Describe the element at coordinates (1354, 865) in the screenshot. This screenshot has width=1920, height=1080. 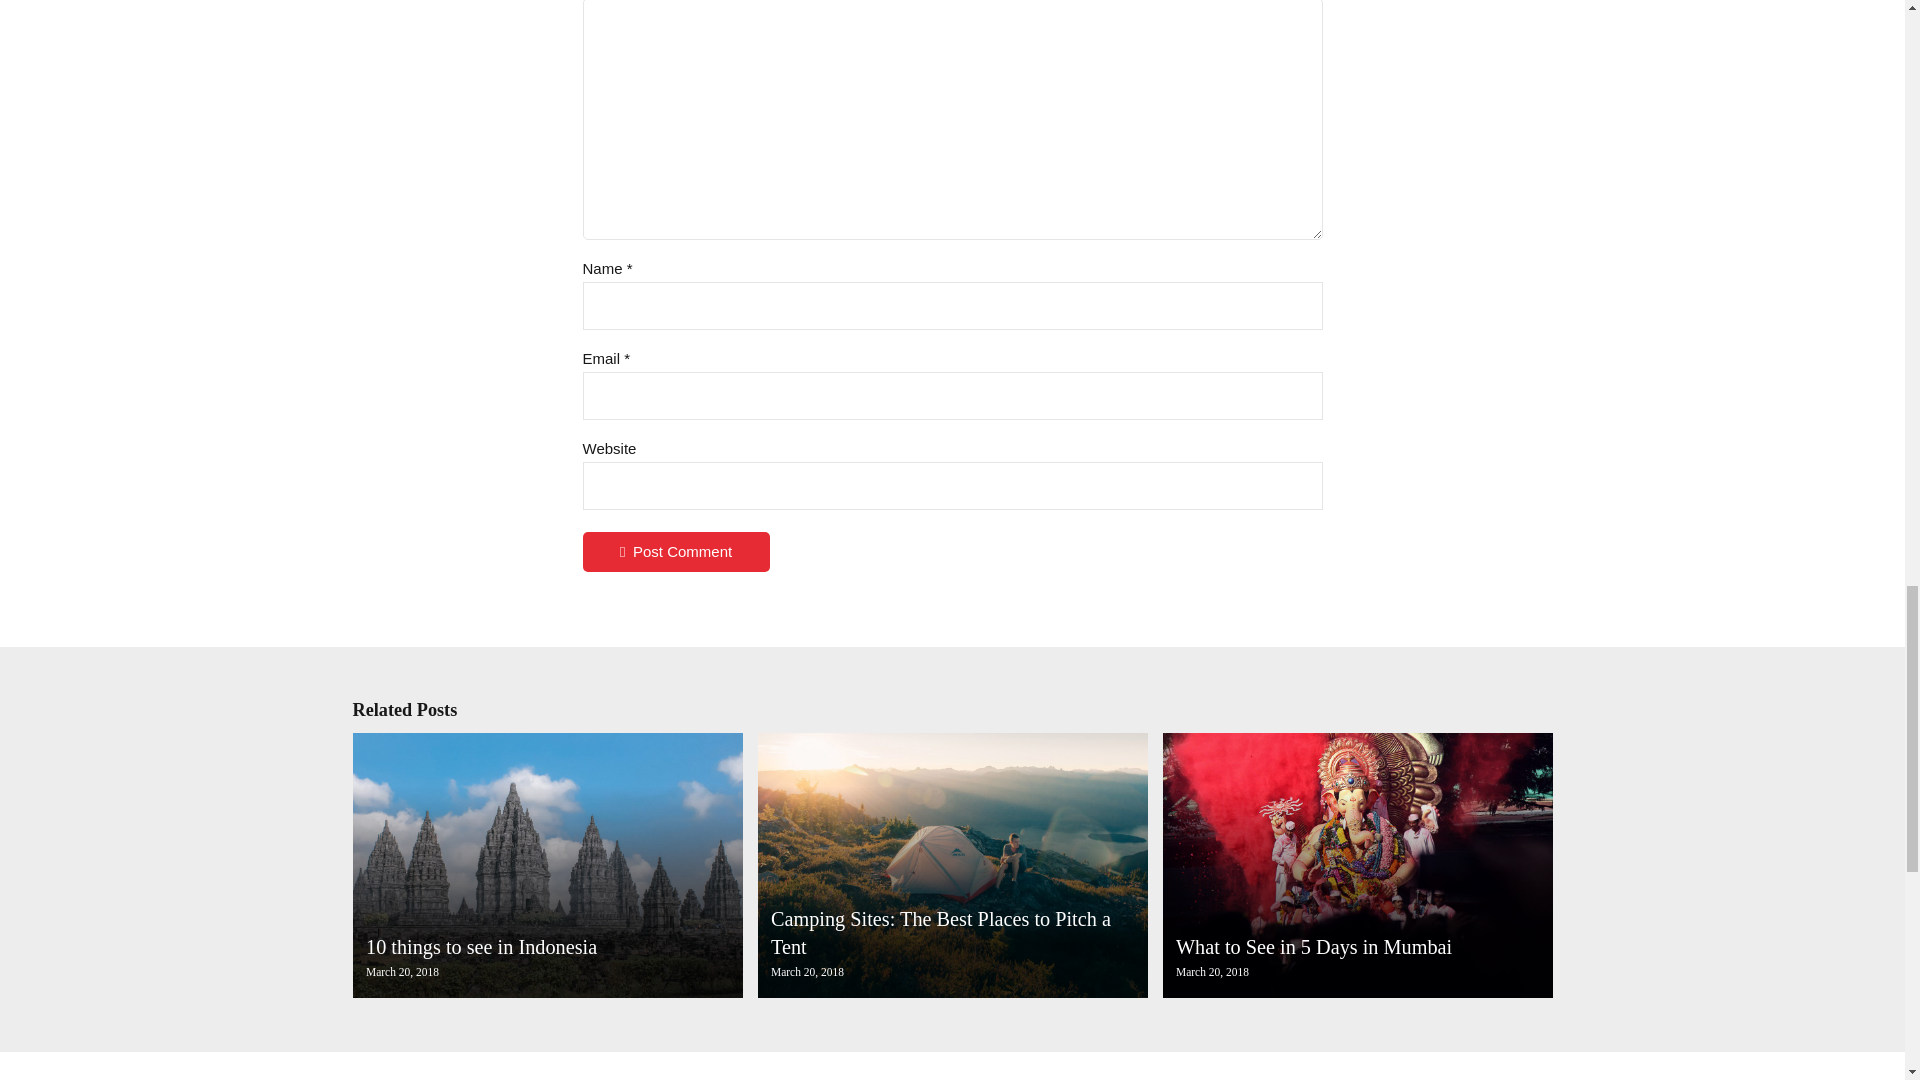
I see `What to See in 5 Days in Mumbai` at that location.